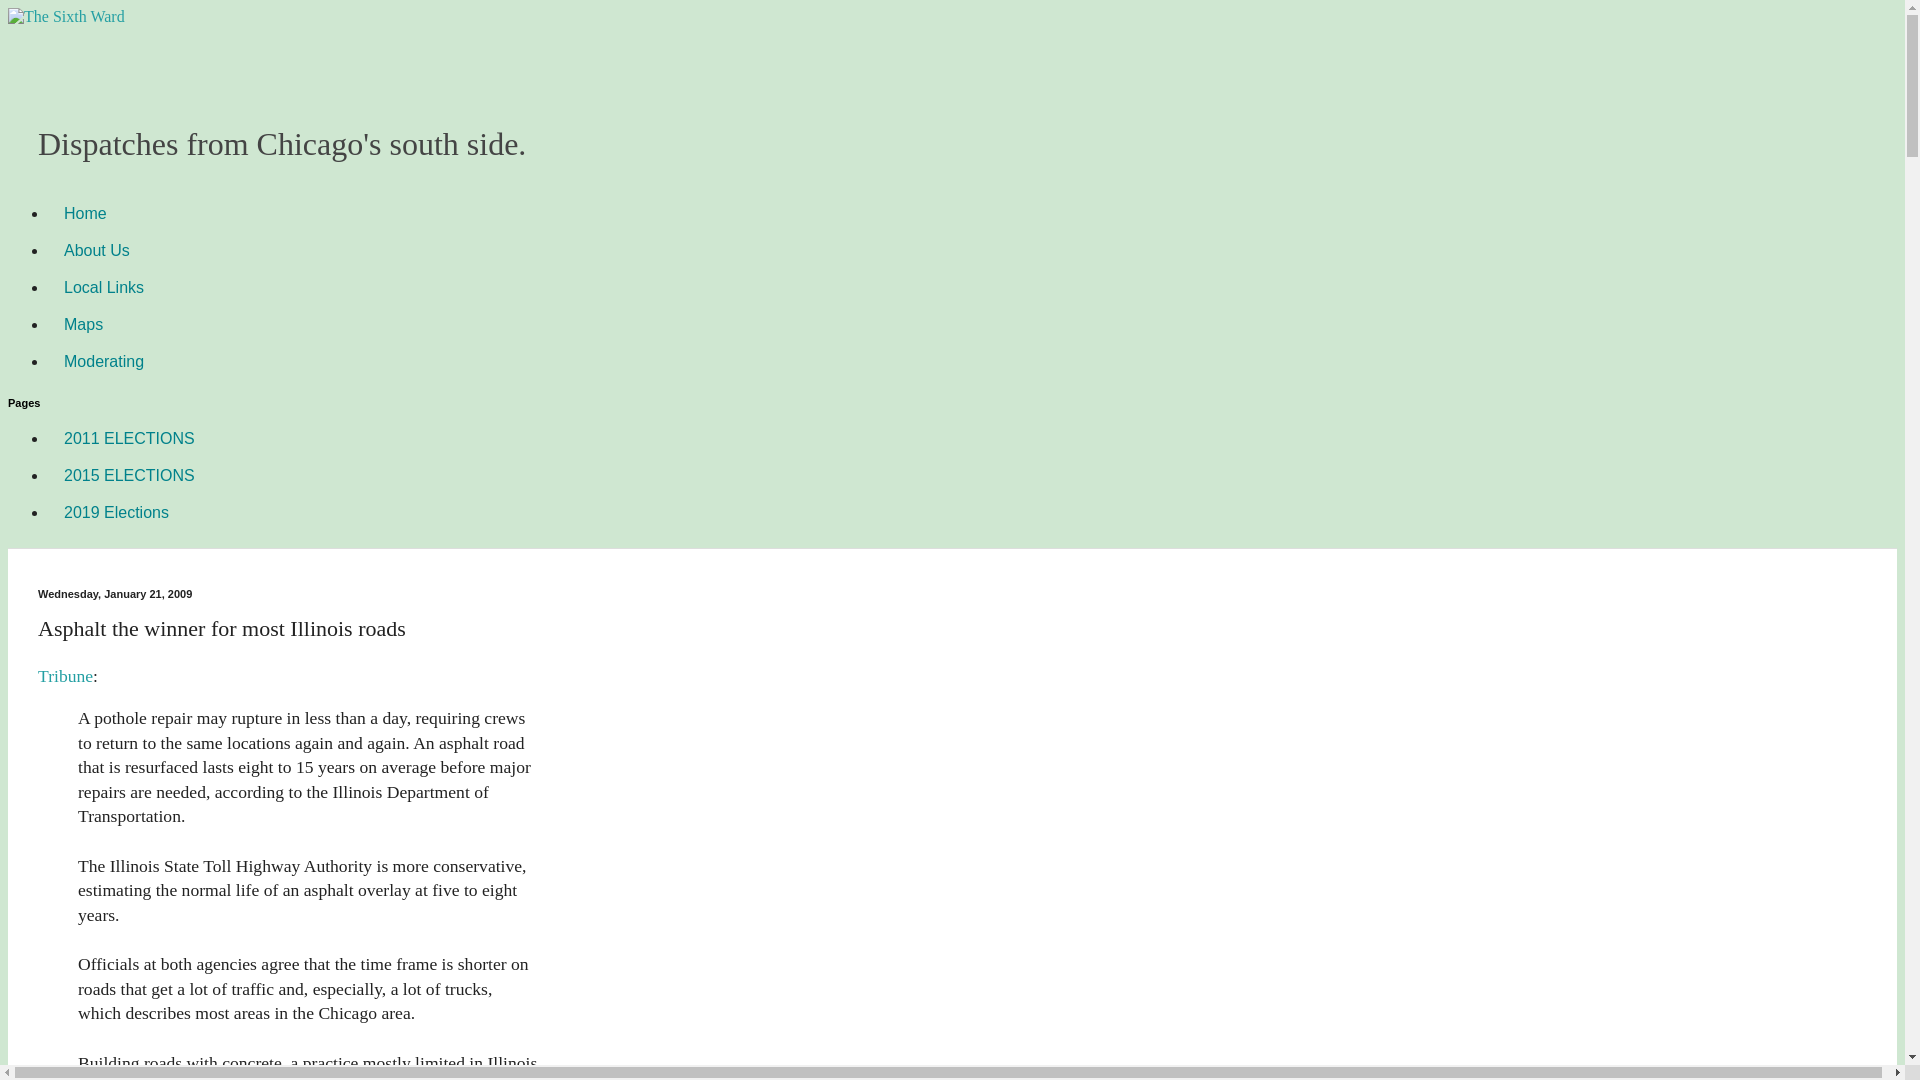  What do you see at coordinates (104, 362) in the screenshot?
I see `Moderating` at bounding box center [104, 362].